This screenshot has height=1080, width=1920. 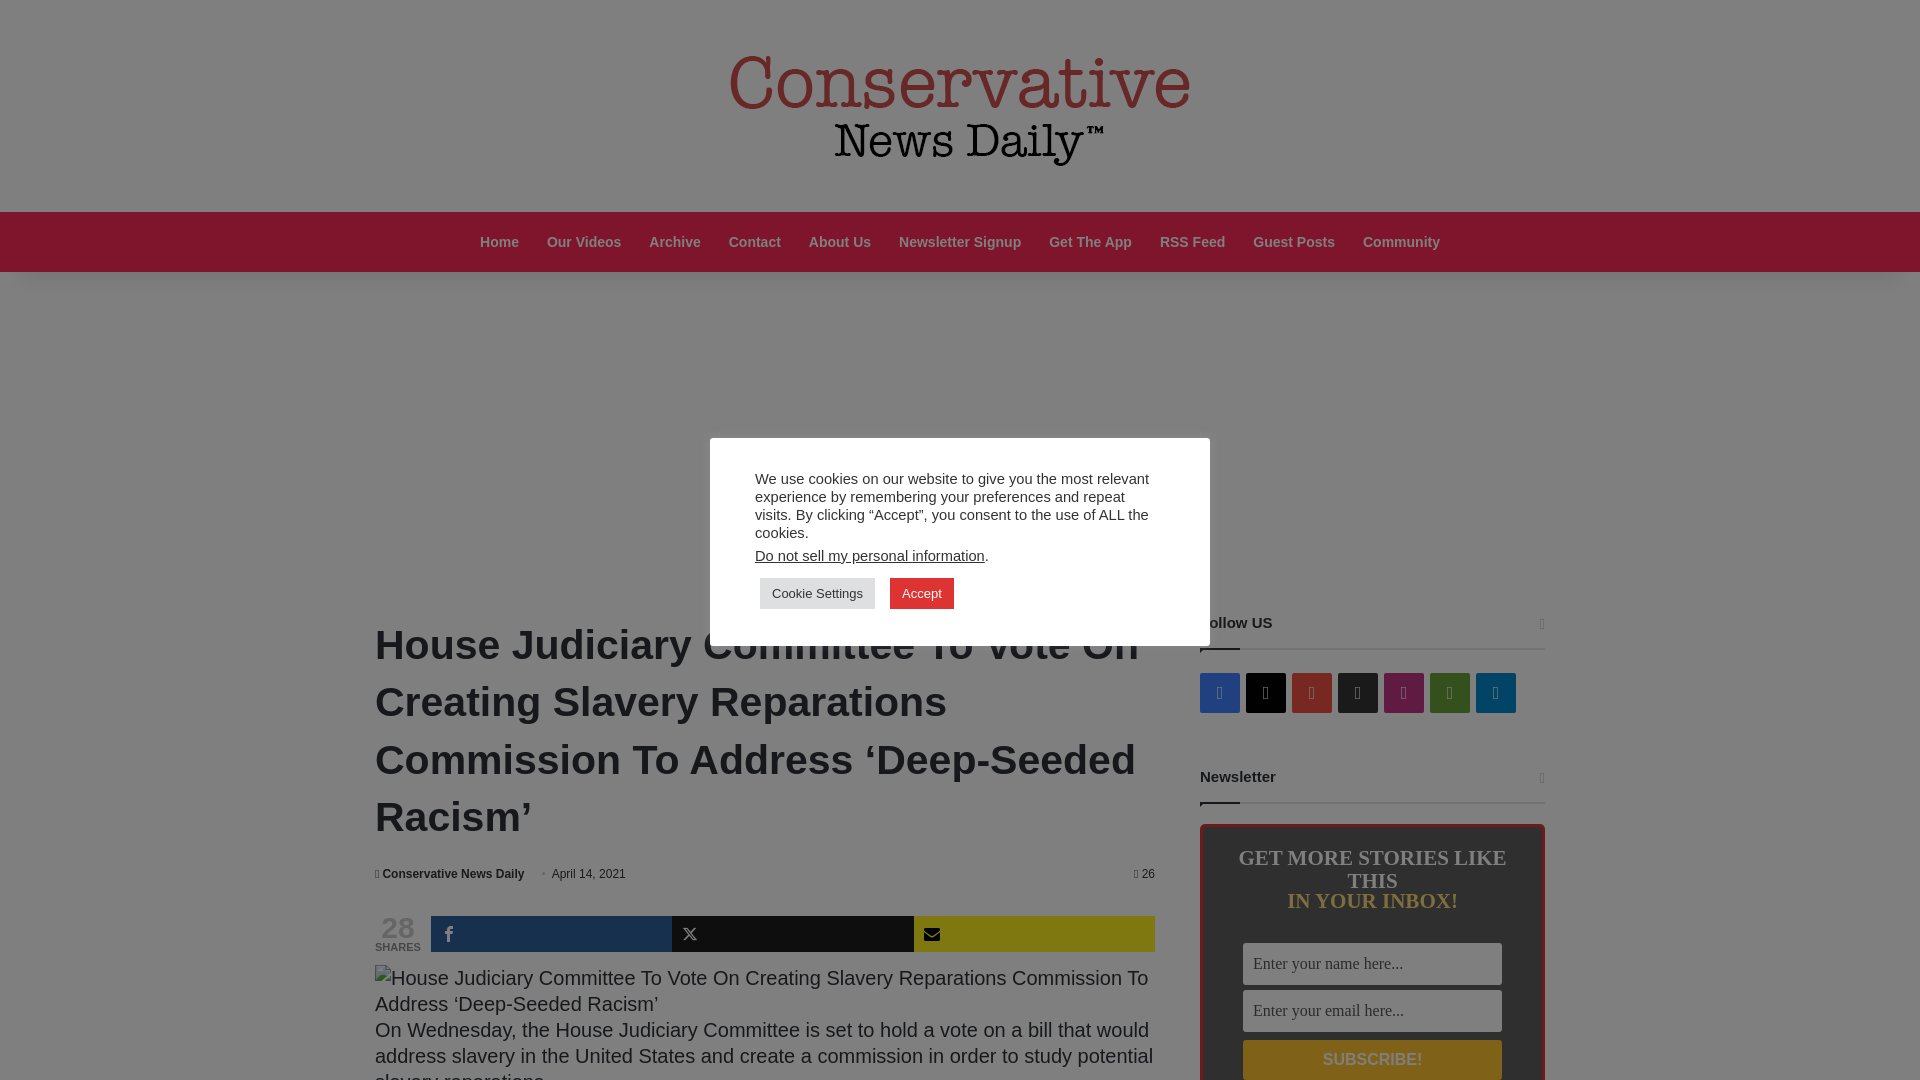 What do you see at coordinates (960, 242) in the screenshot?
I see `Newsletter Signup` at bounding box center [960, 242].